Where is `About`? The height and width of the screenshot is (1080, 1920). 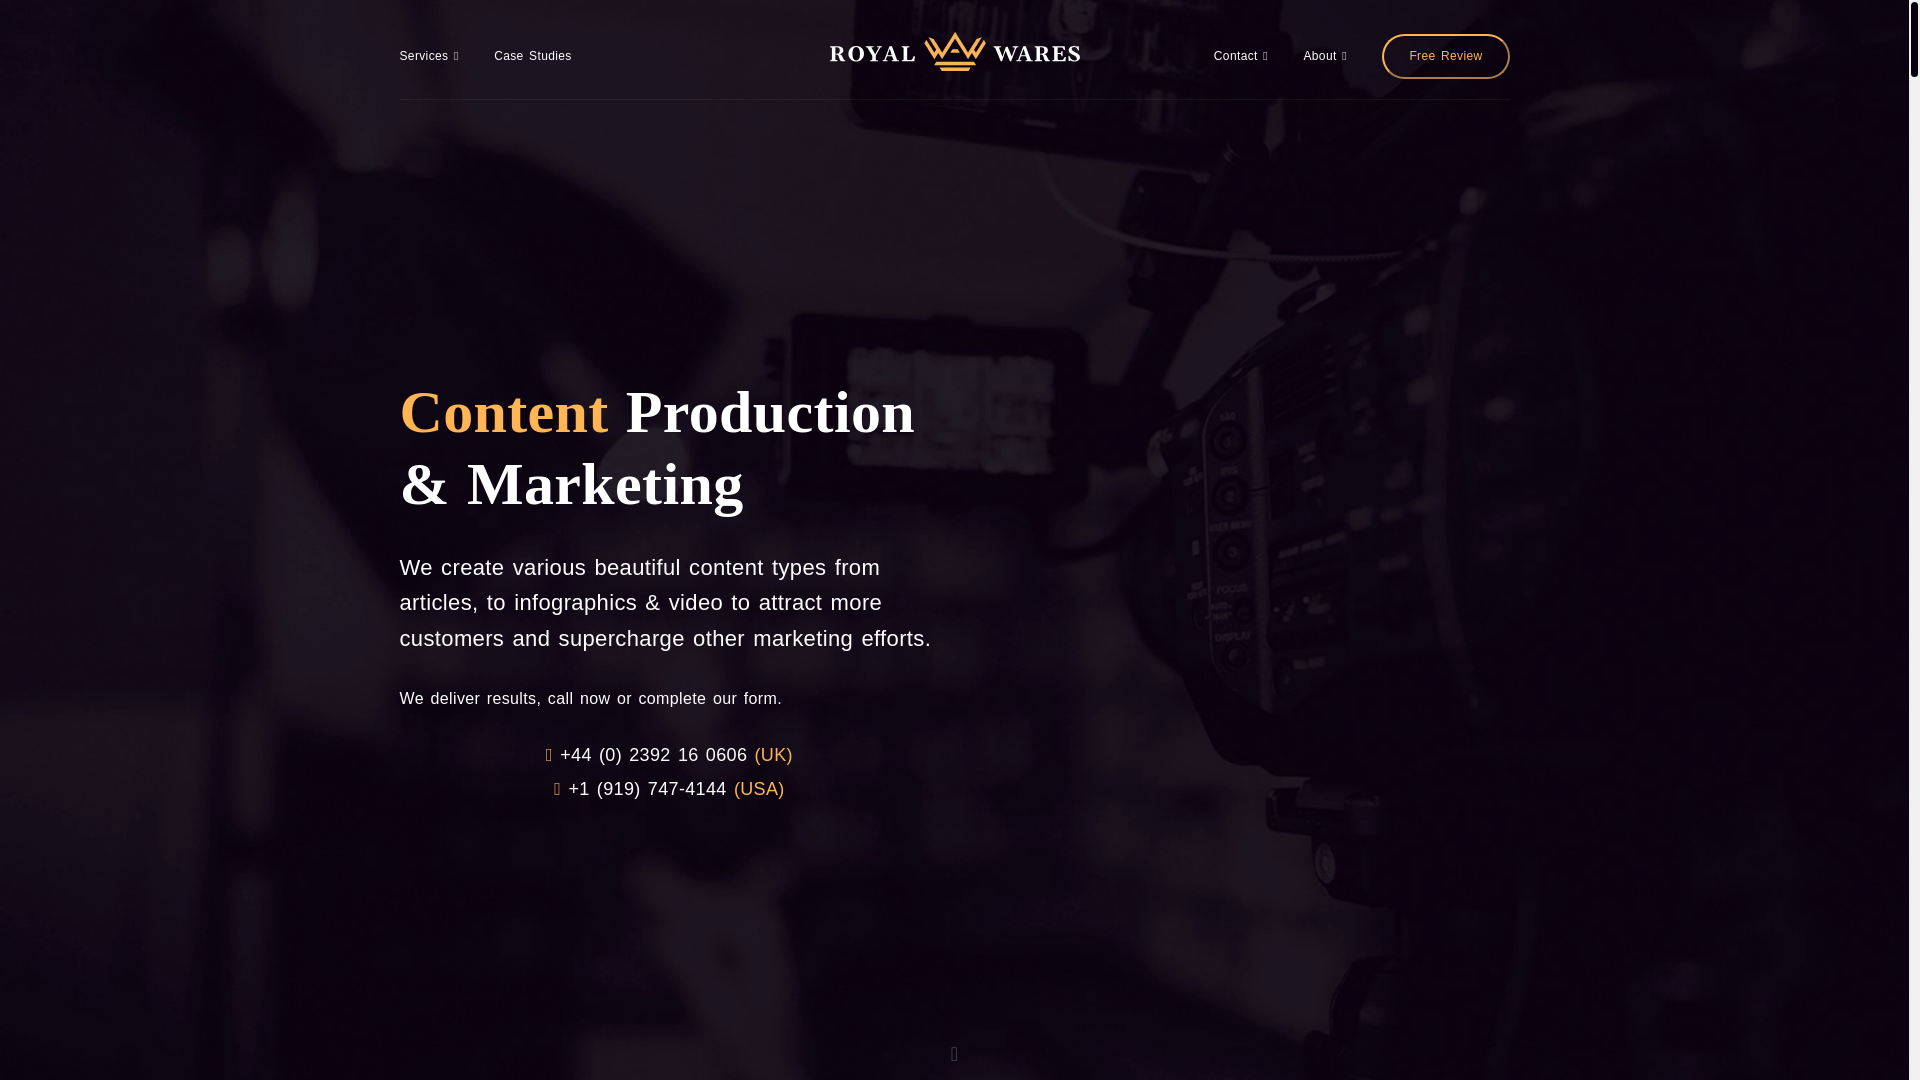 About is located at coordinates (1324, 57).